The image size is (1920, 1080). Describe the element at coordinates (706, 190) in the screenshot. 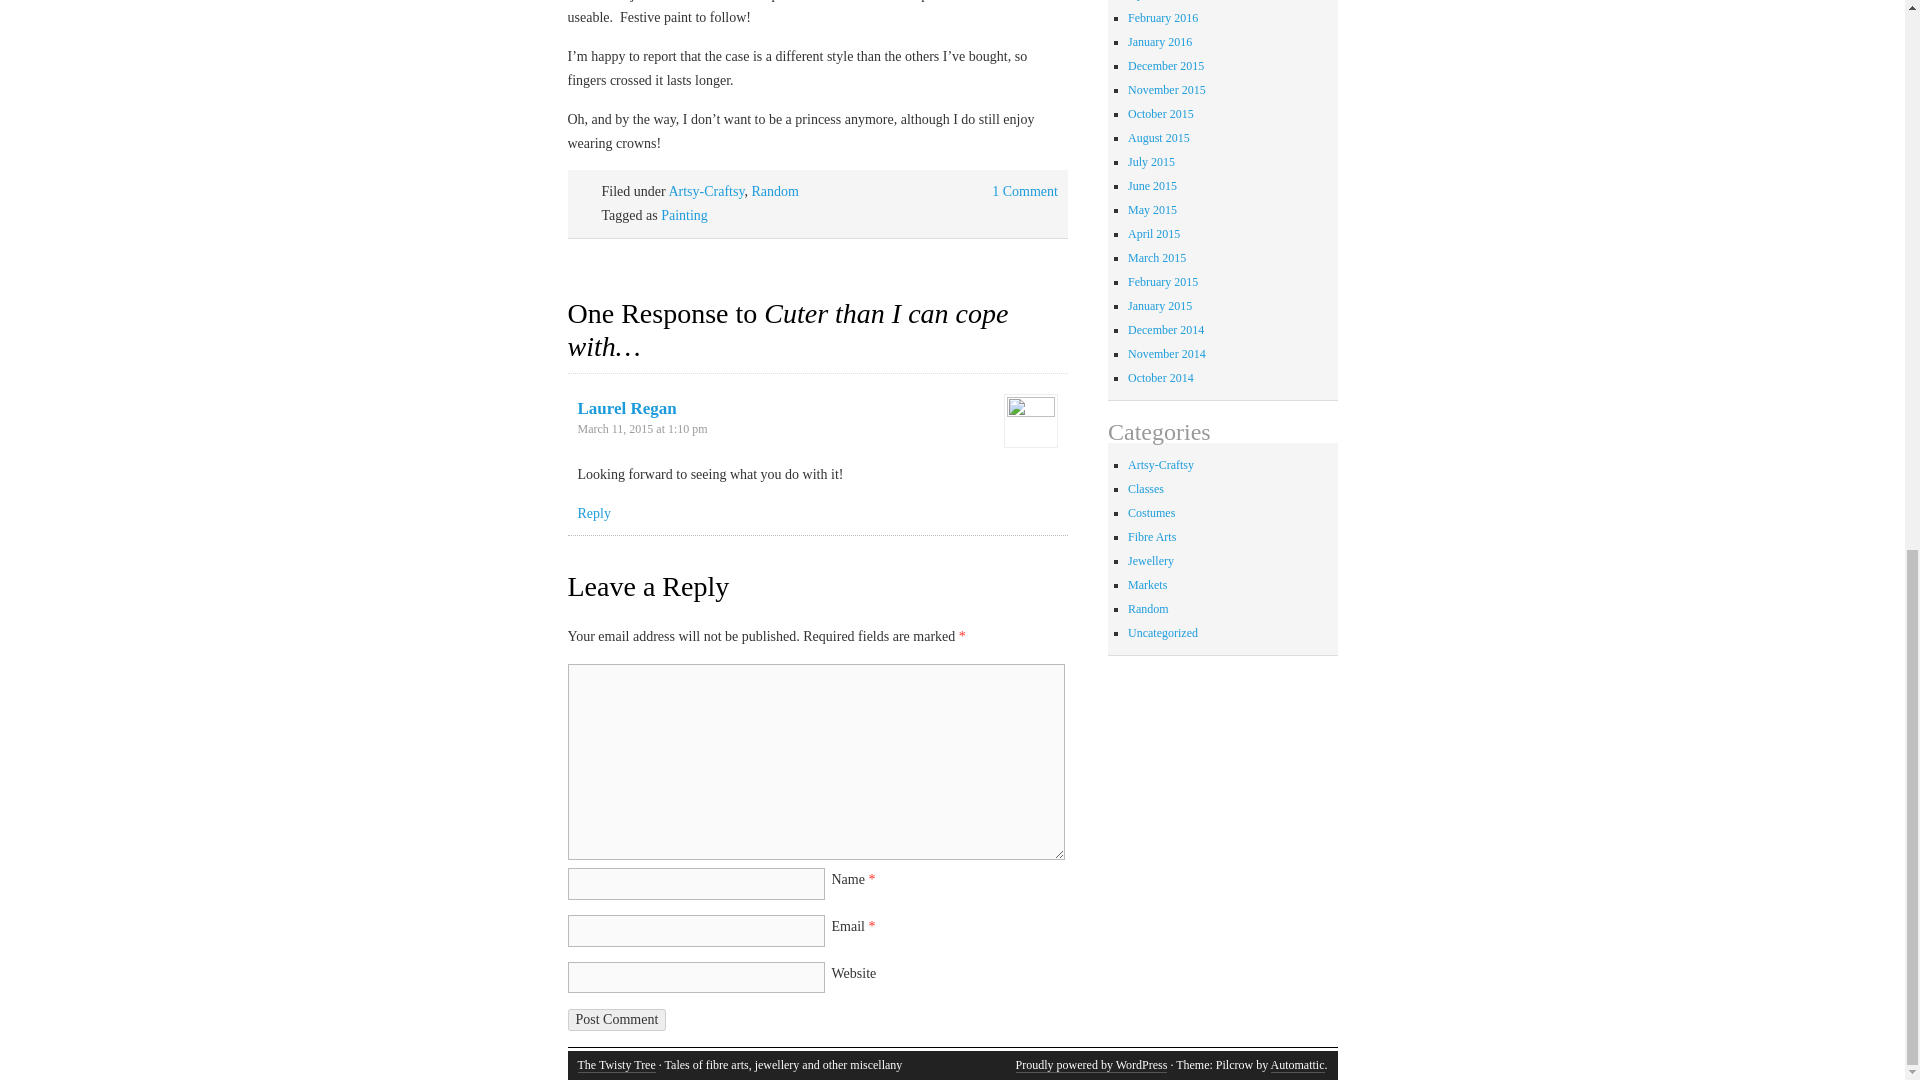

I see `Artsy-Craftsy` at that location.